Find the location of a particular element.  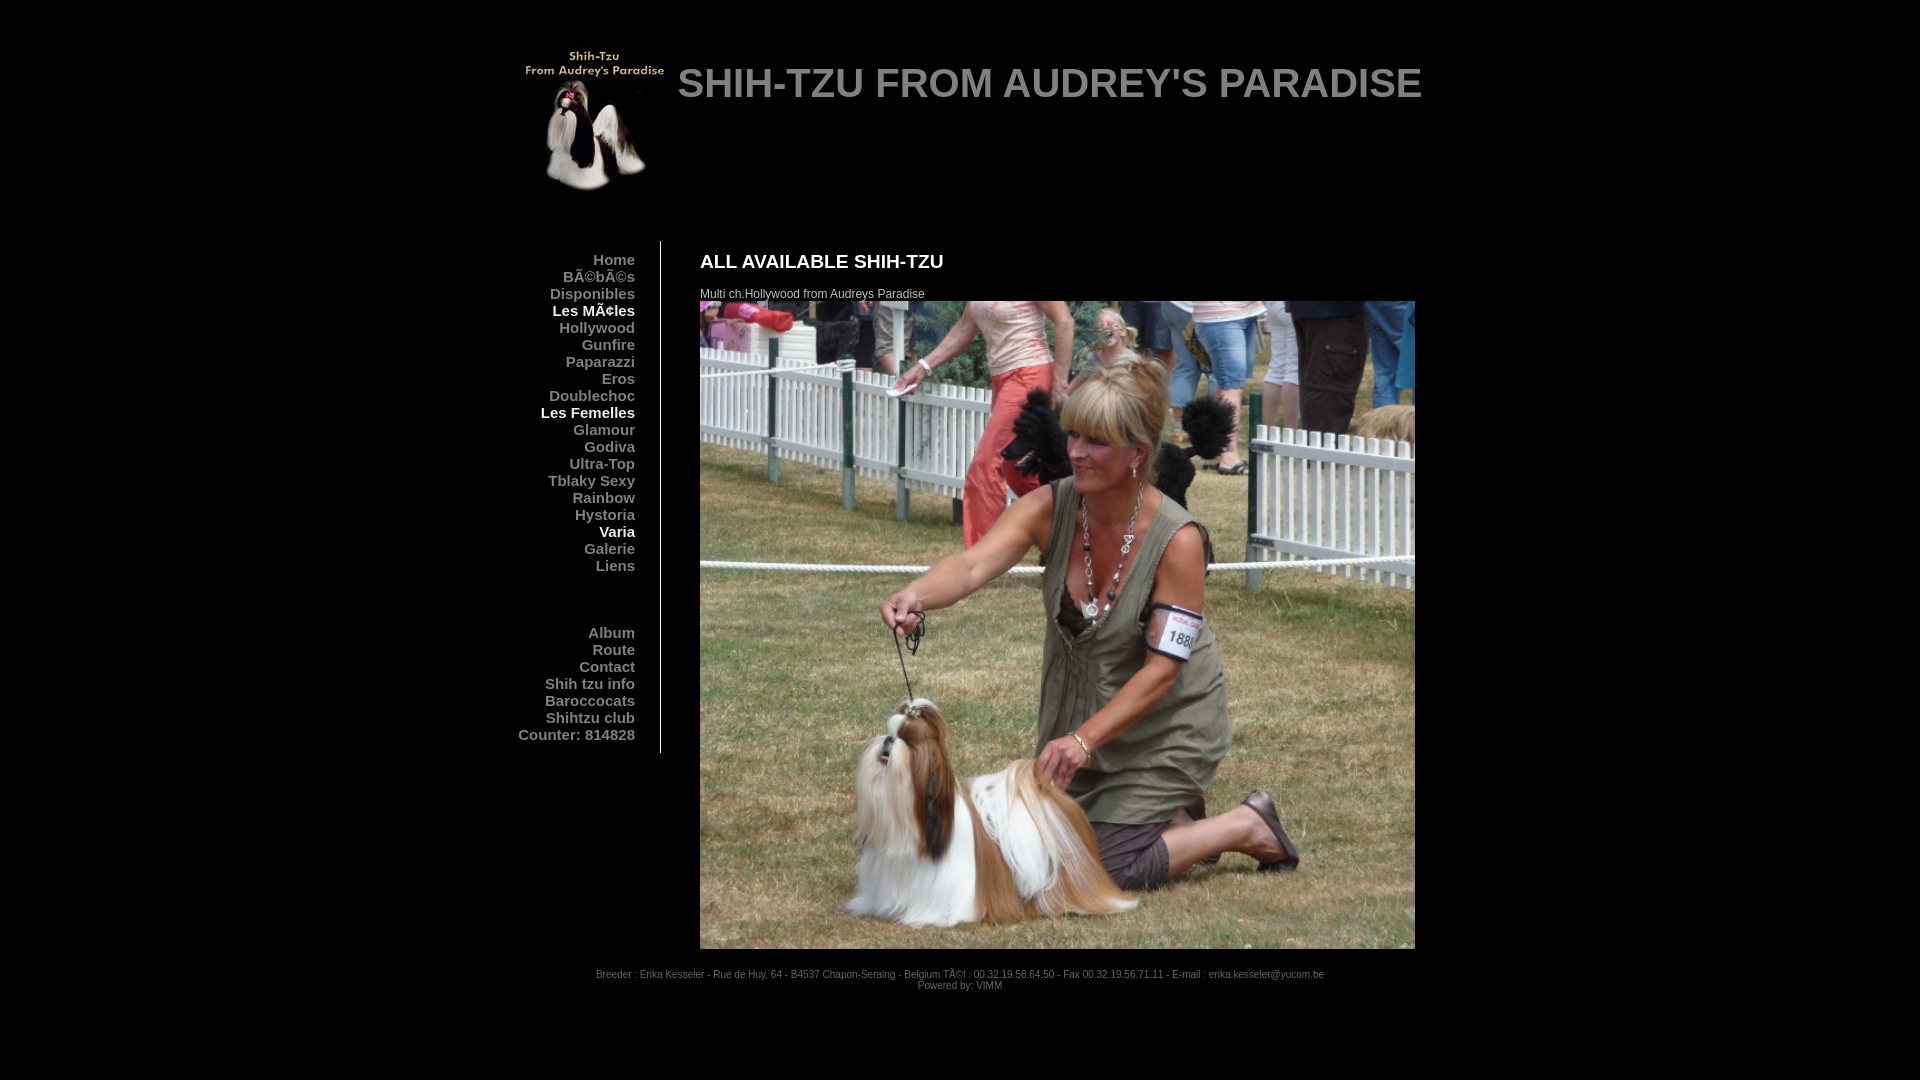

Contact is located at coordinates (562, 666).